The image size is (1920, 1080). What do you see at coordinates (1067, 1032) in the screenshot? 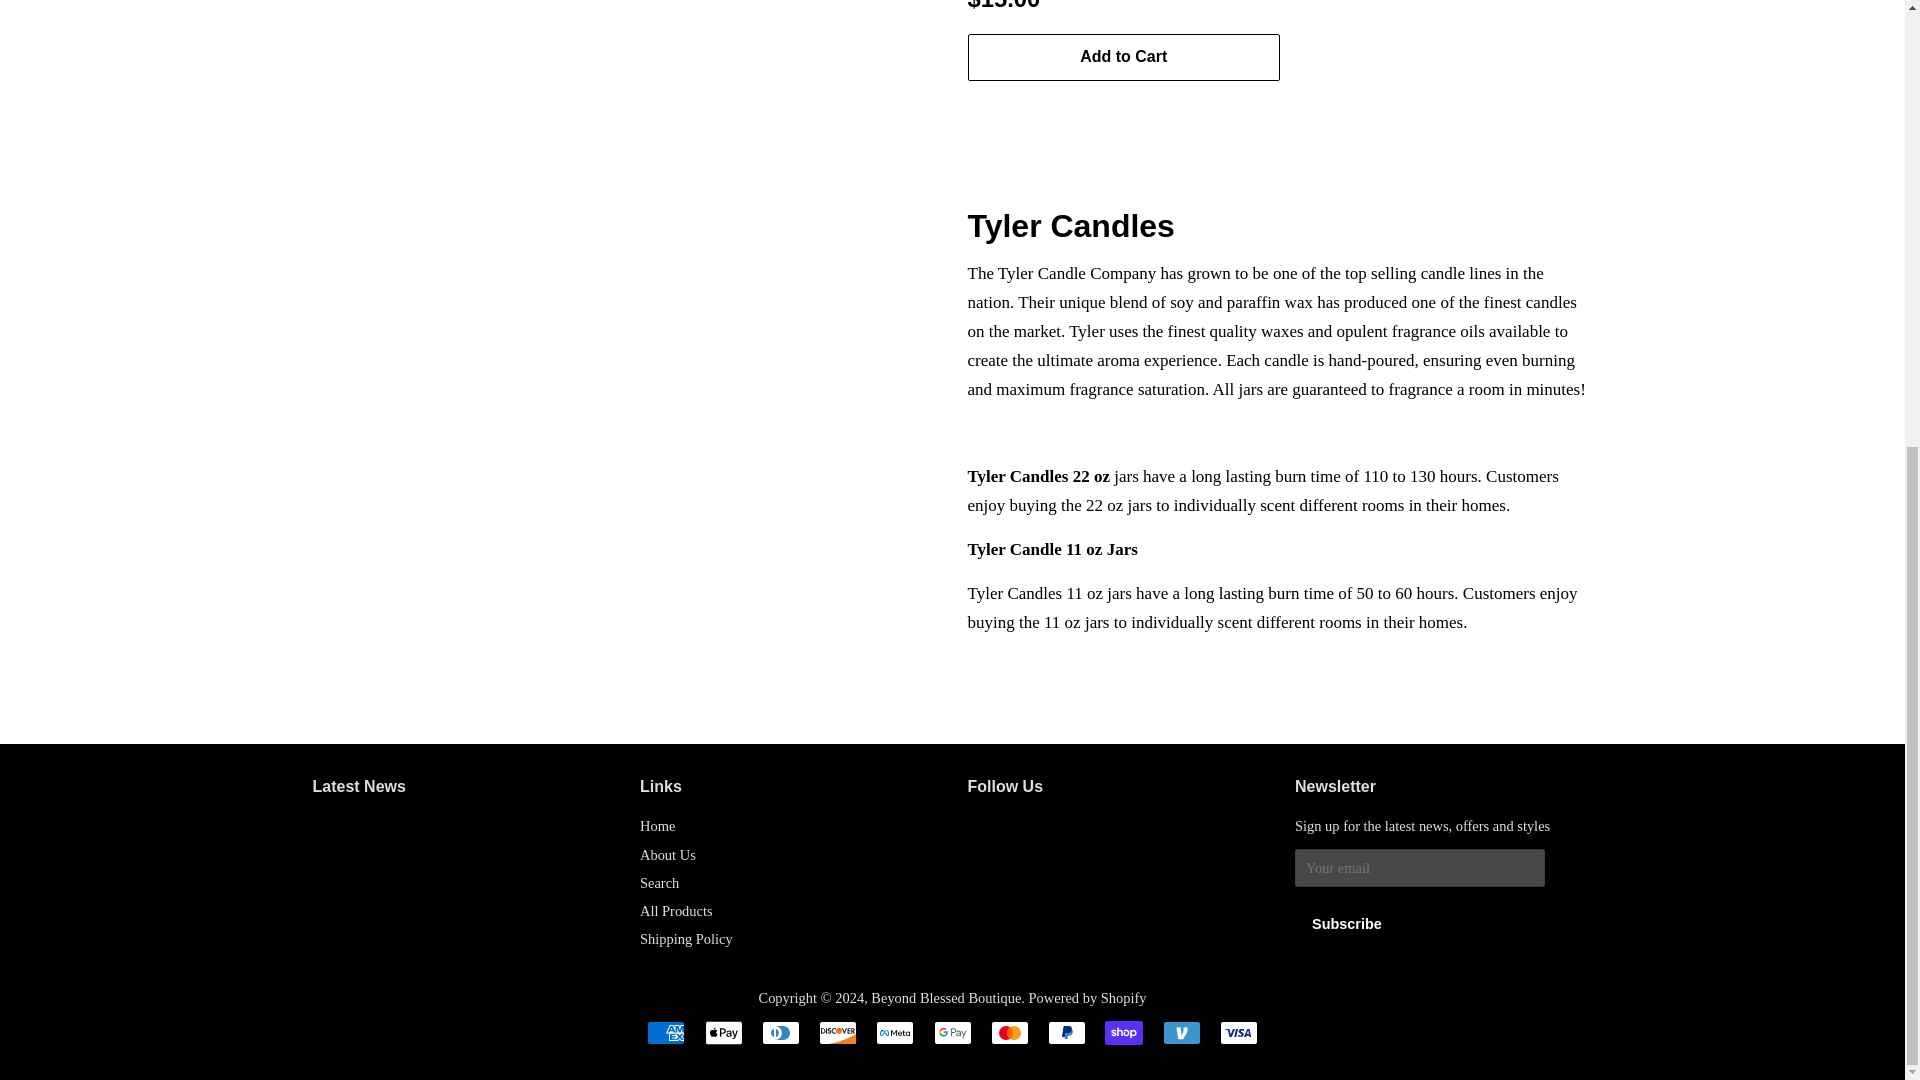
I see `PayPal` at bounding box center [1067, 1032].